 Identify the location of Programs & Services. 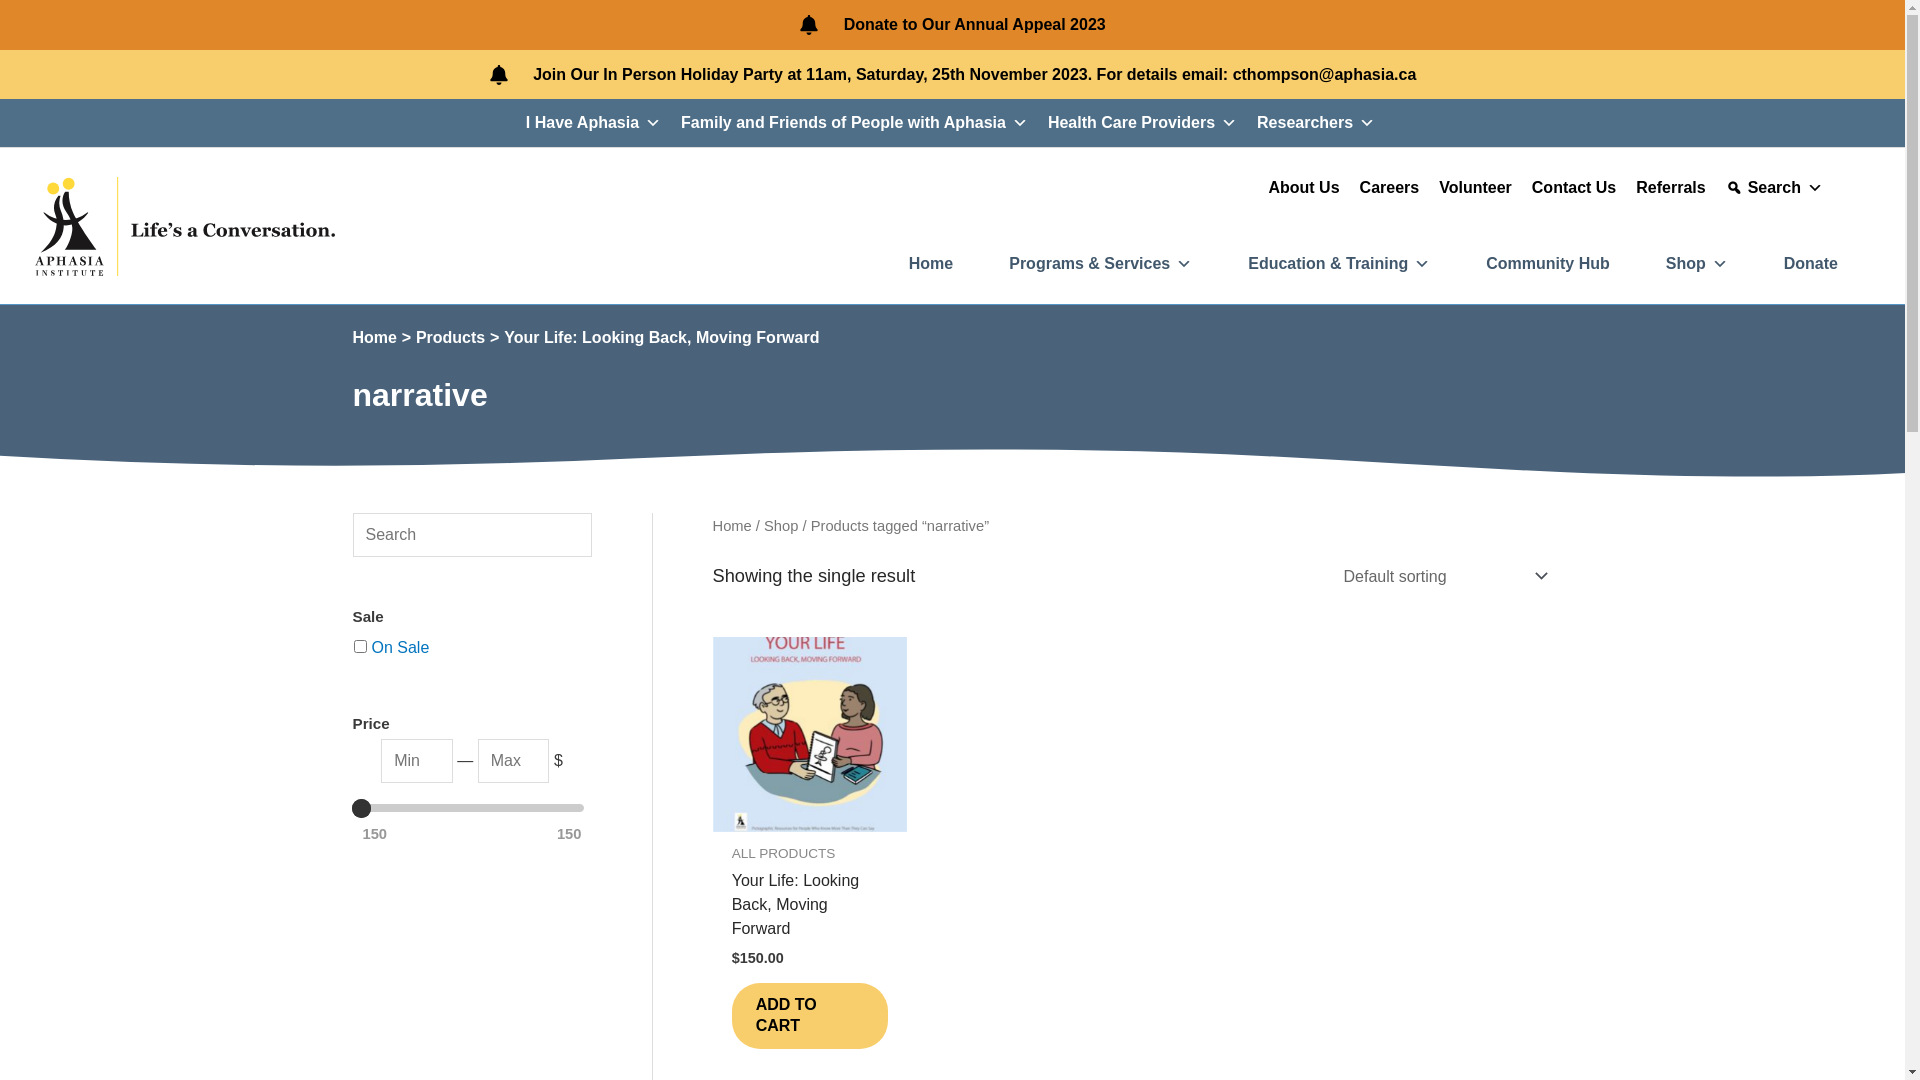
(1100, 264).